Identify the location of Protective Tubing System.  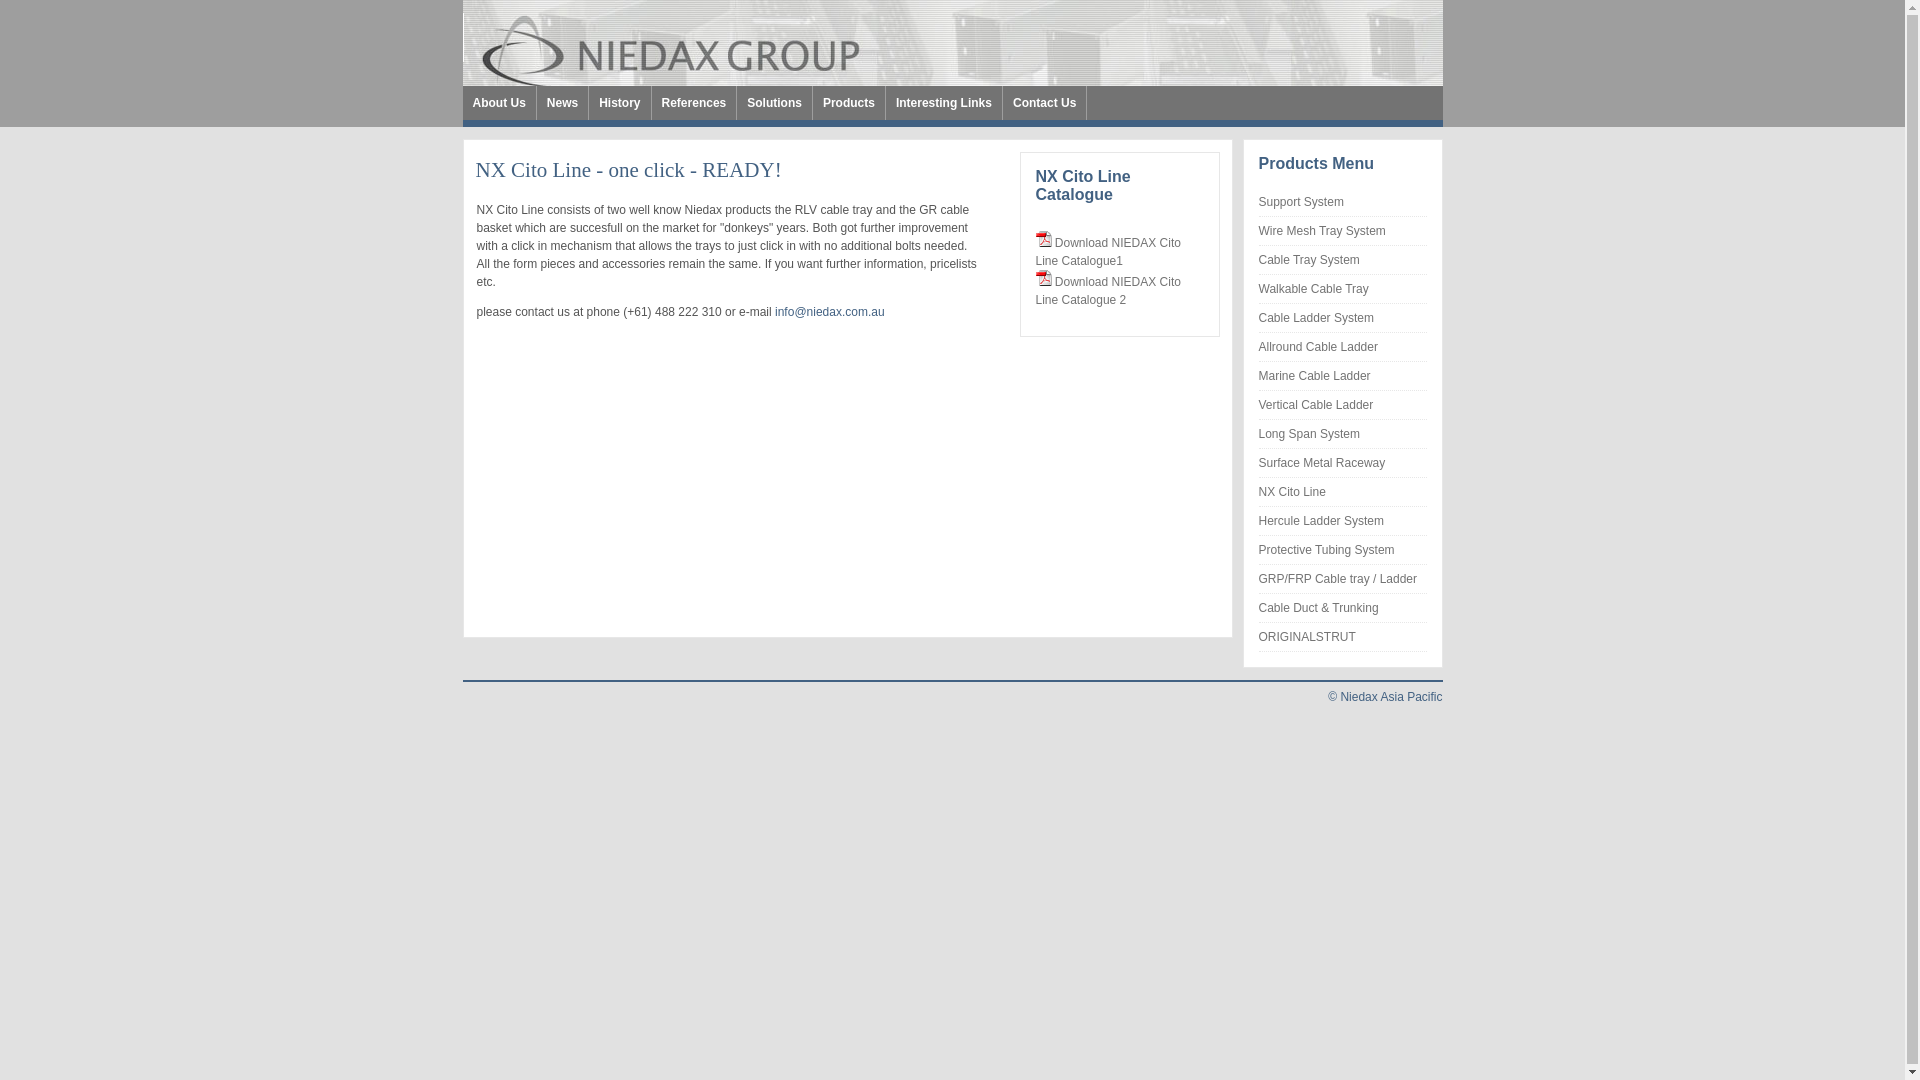
(1326, 550).